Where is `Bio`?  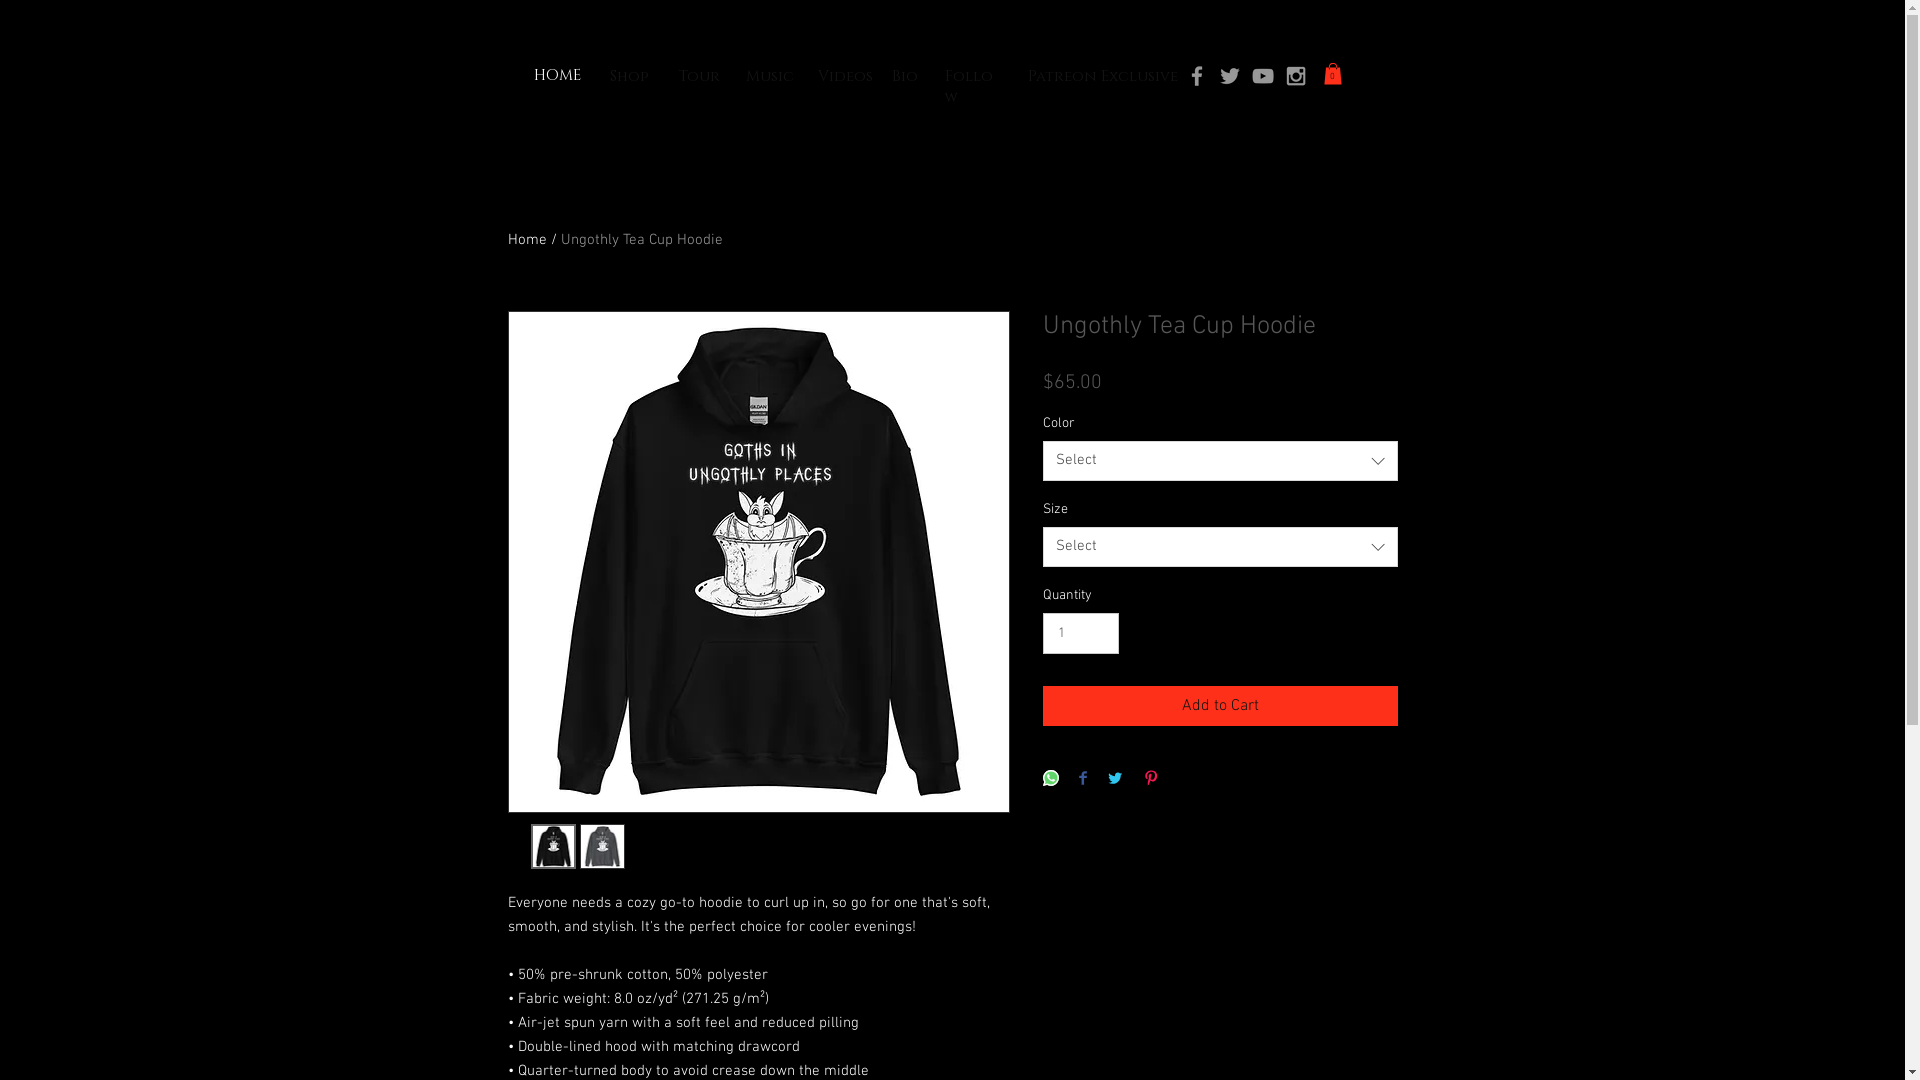 Bio is located at coordinates (905, 77).